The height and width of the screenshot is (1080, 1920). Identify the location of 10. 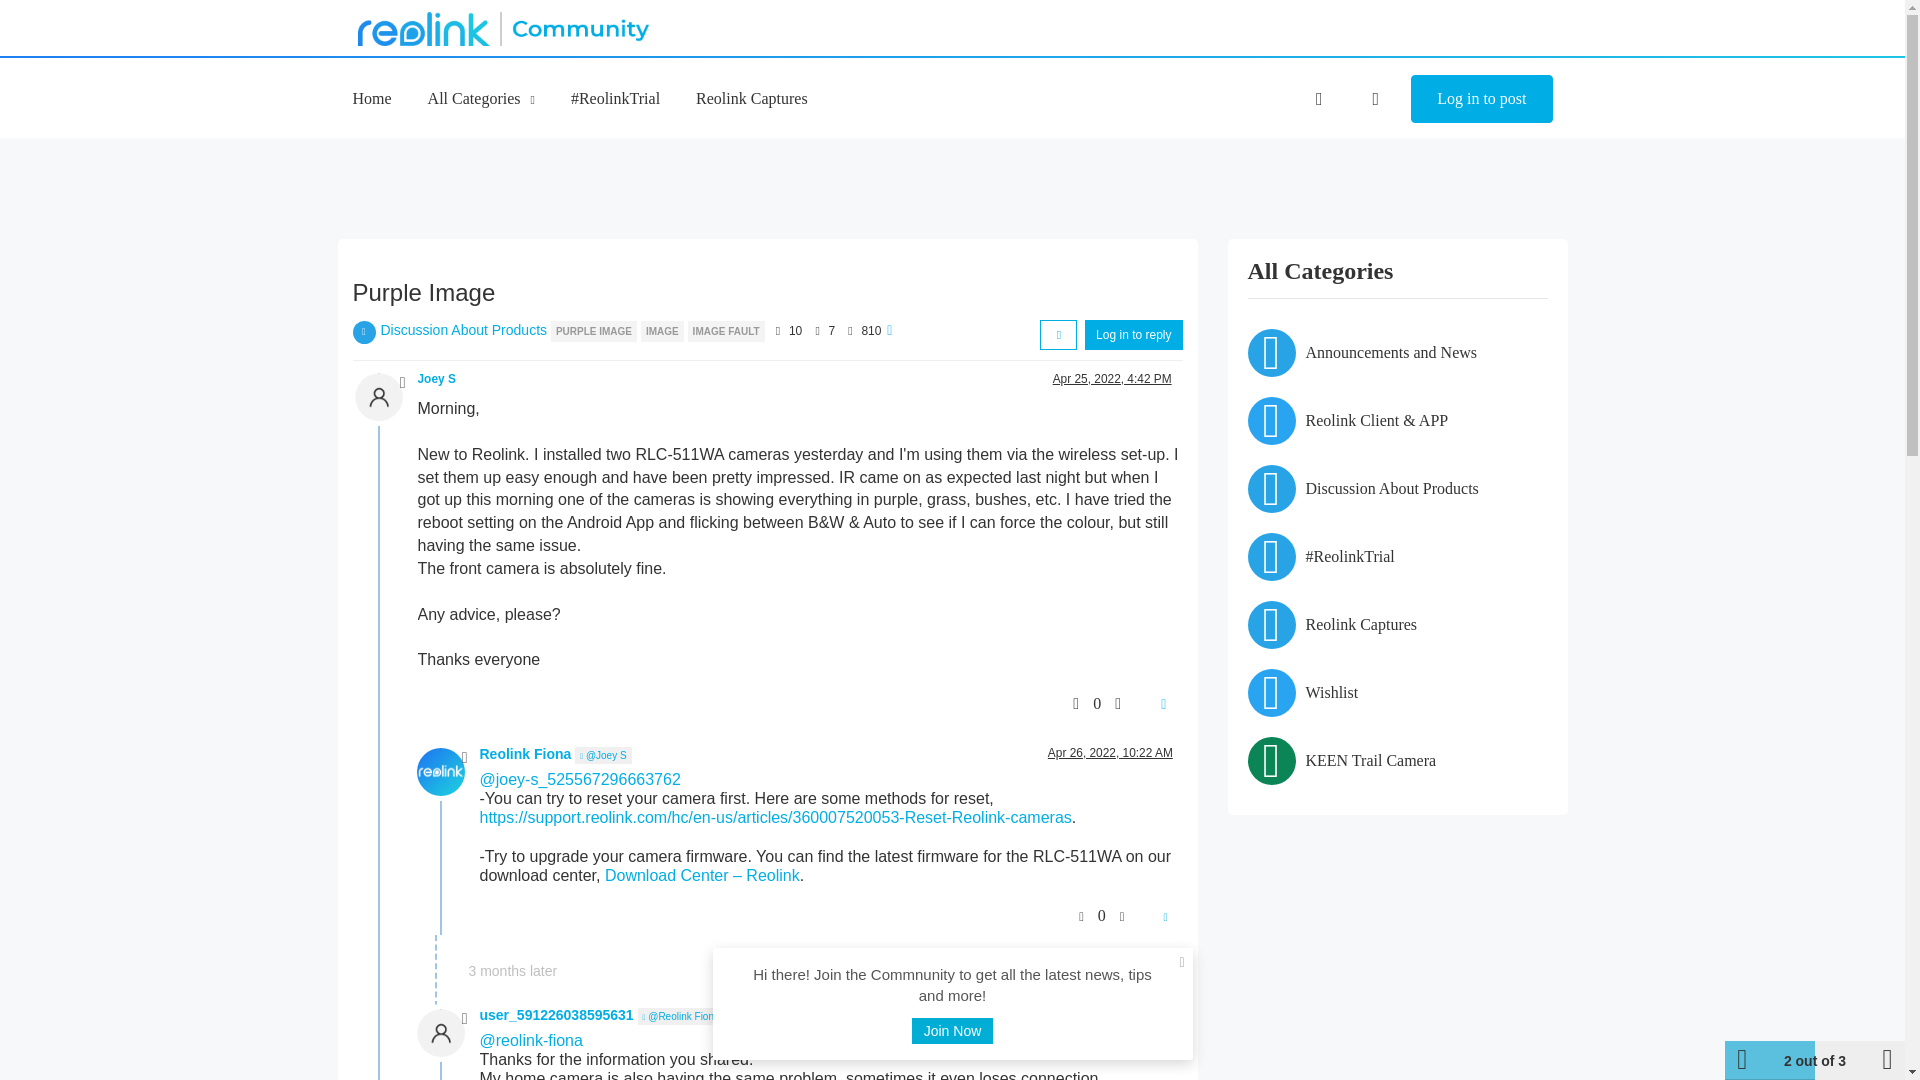
(796, 331).